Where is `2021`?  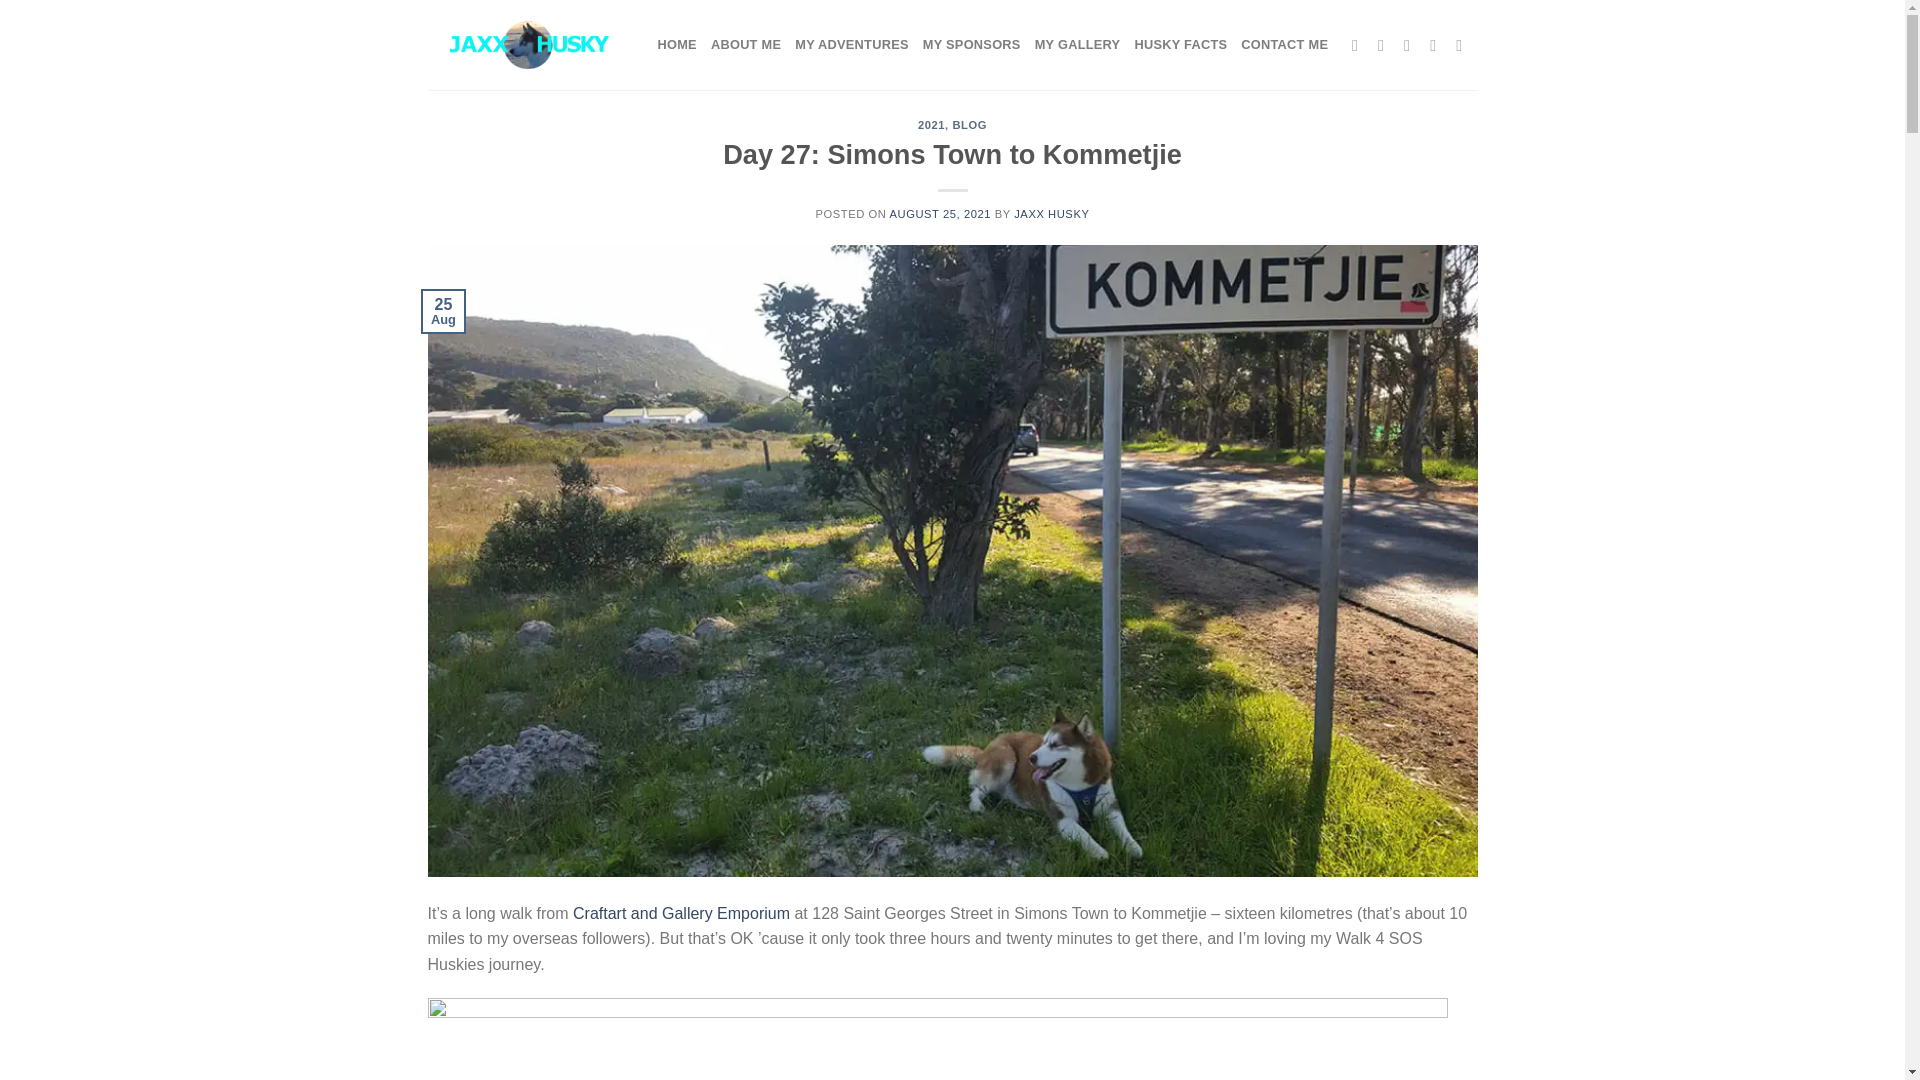 2021 is located at coordinates (930, 124).